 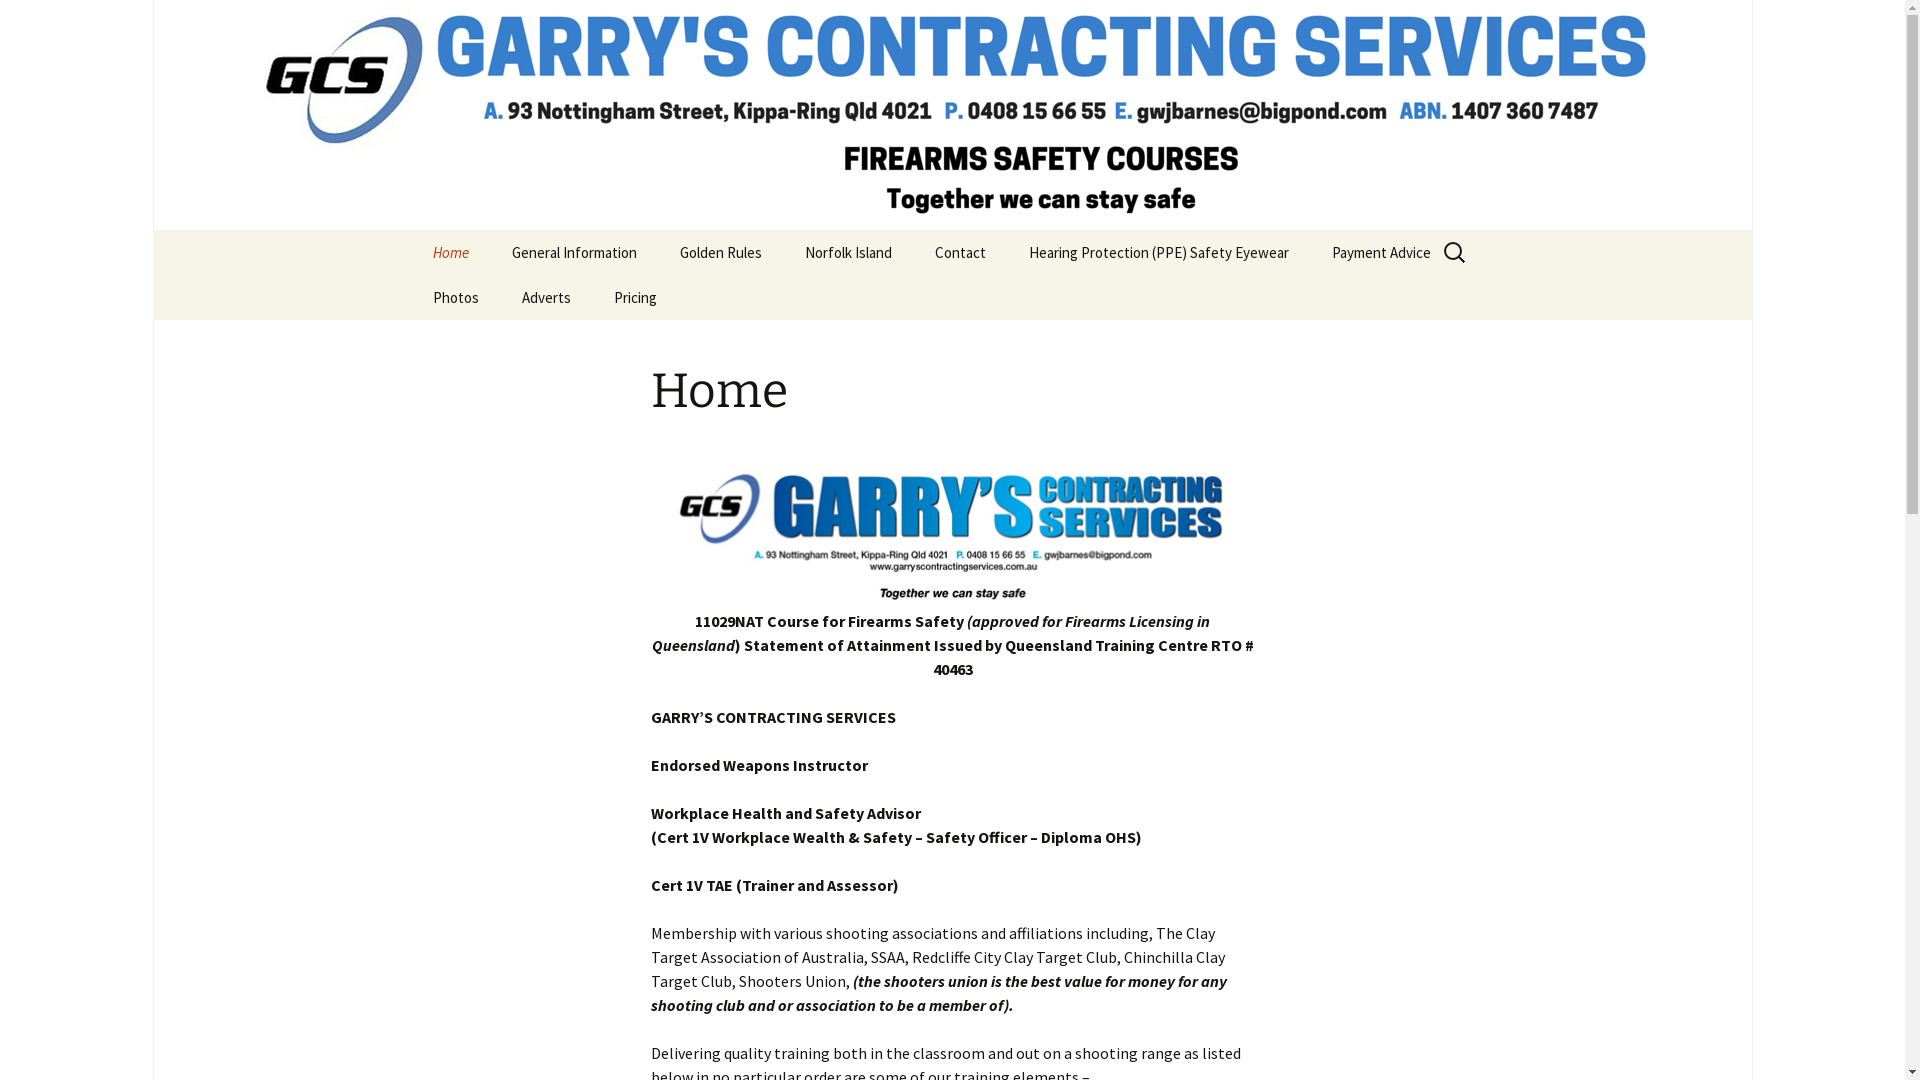 What do you see at coordinates (455, 298) in the screenshot?
I see `Photos` at bounding box center [455, 298].